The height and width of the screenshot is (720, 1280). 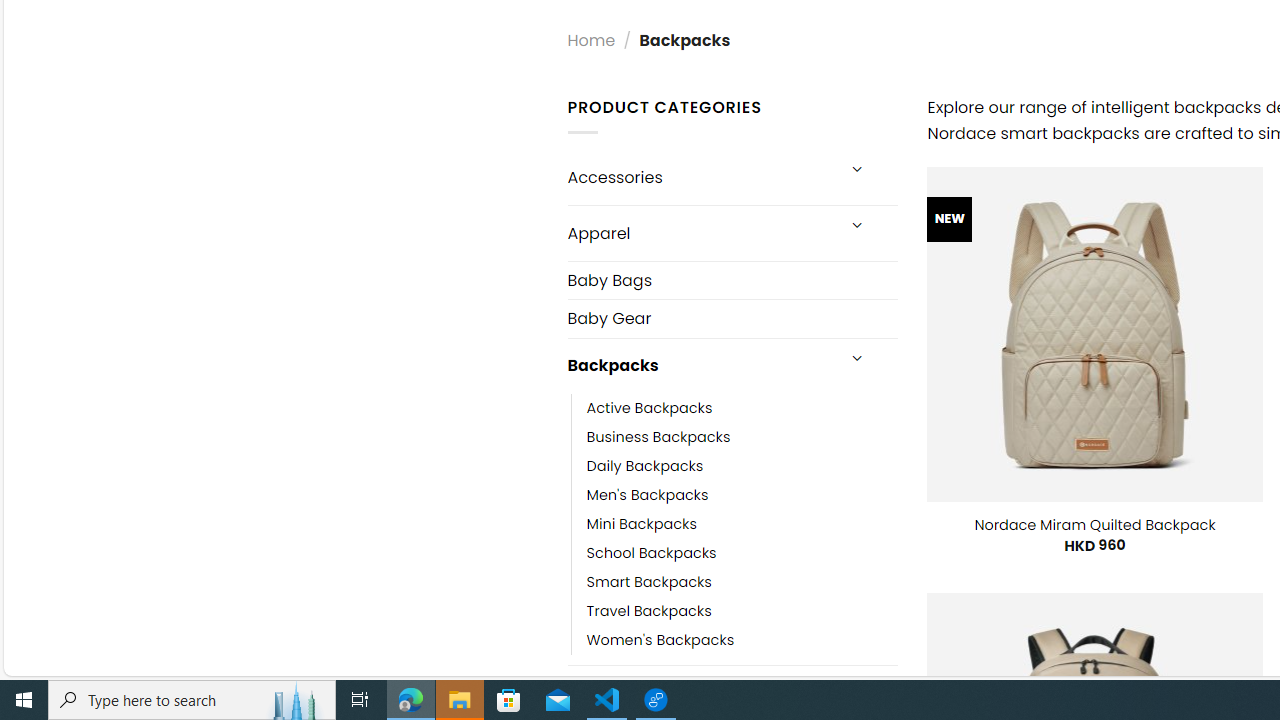 What do you see at coordinates (648, 494) in the screenshot?
I see `Men's Backpacks` at bounding box center [648, 494].